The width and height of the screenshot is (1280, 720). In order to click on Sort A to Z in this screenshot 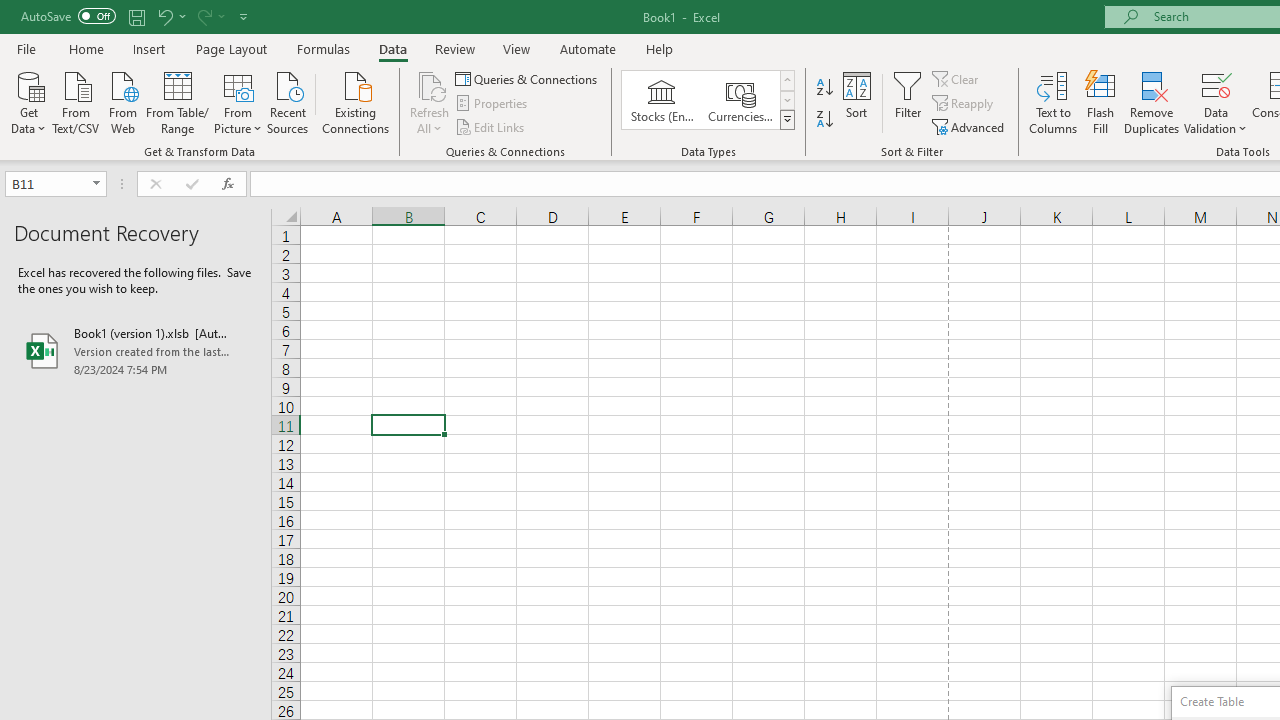, I will do `click(824, 88)`.